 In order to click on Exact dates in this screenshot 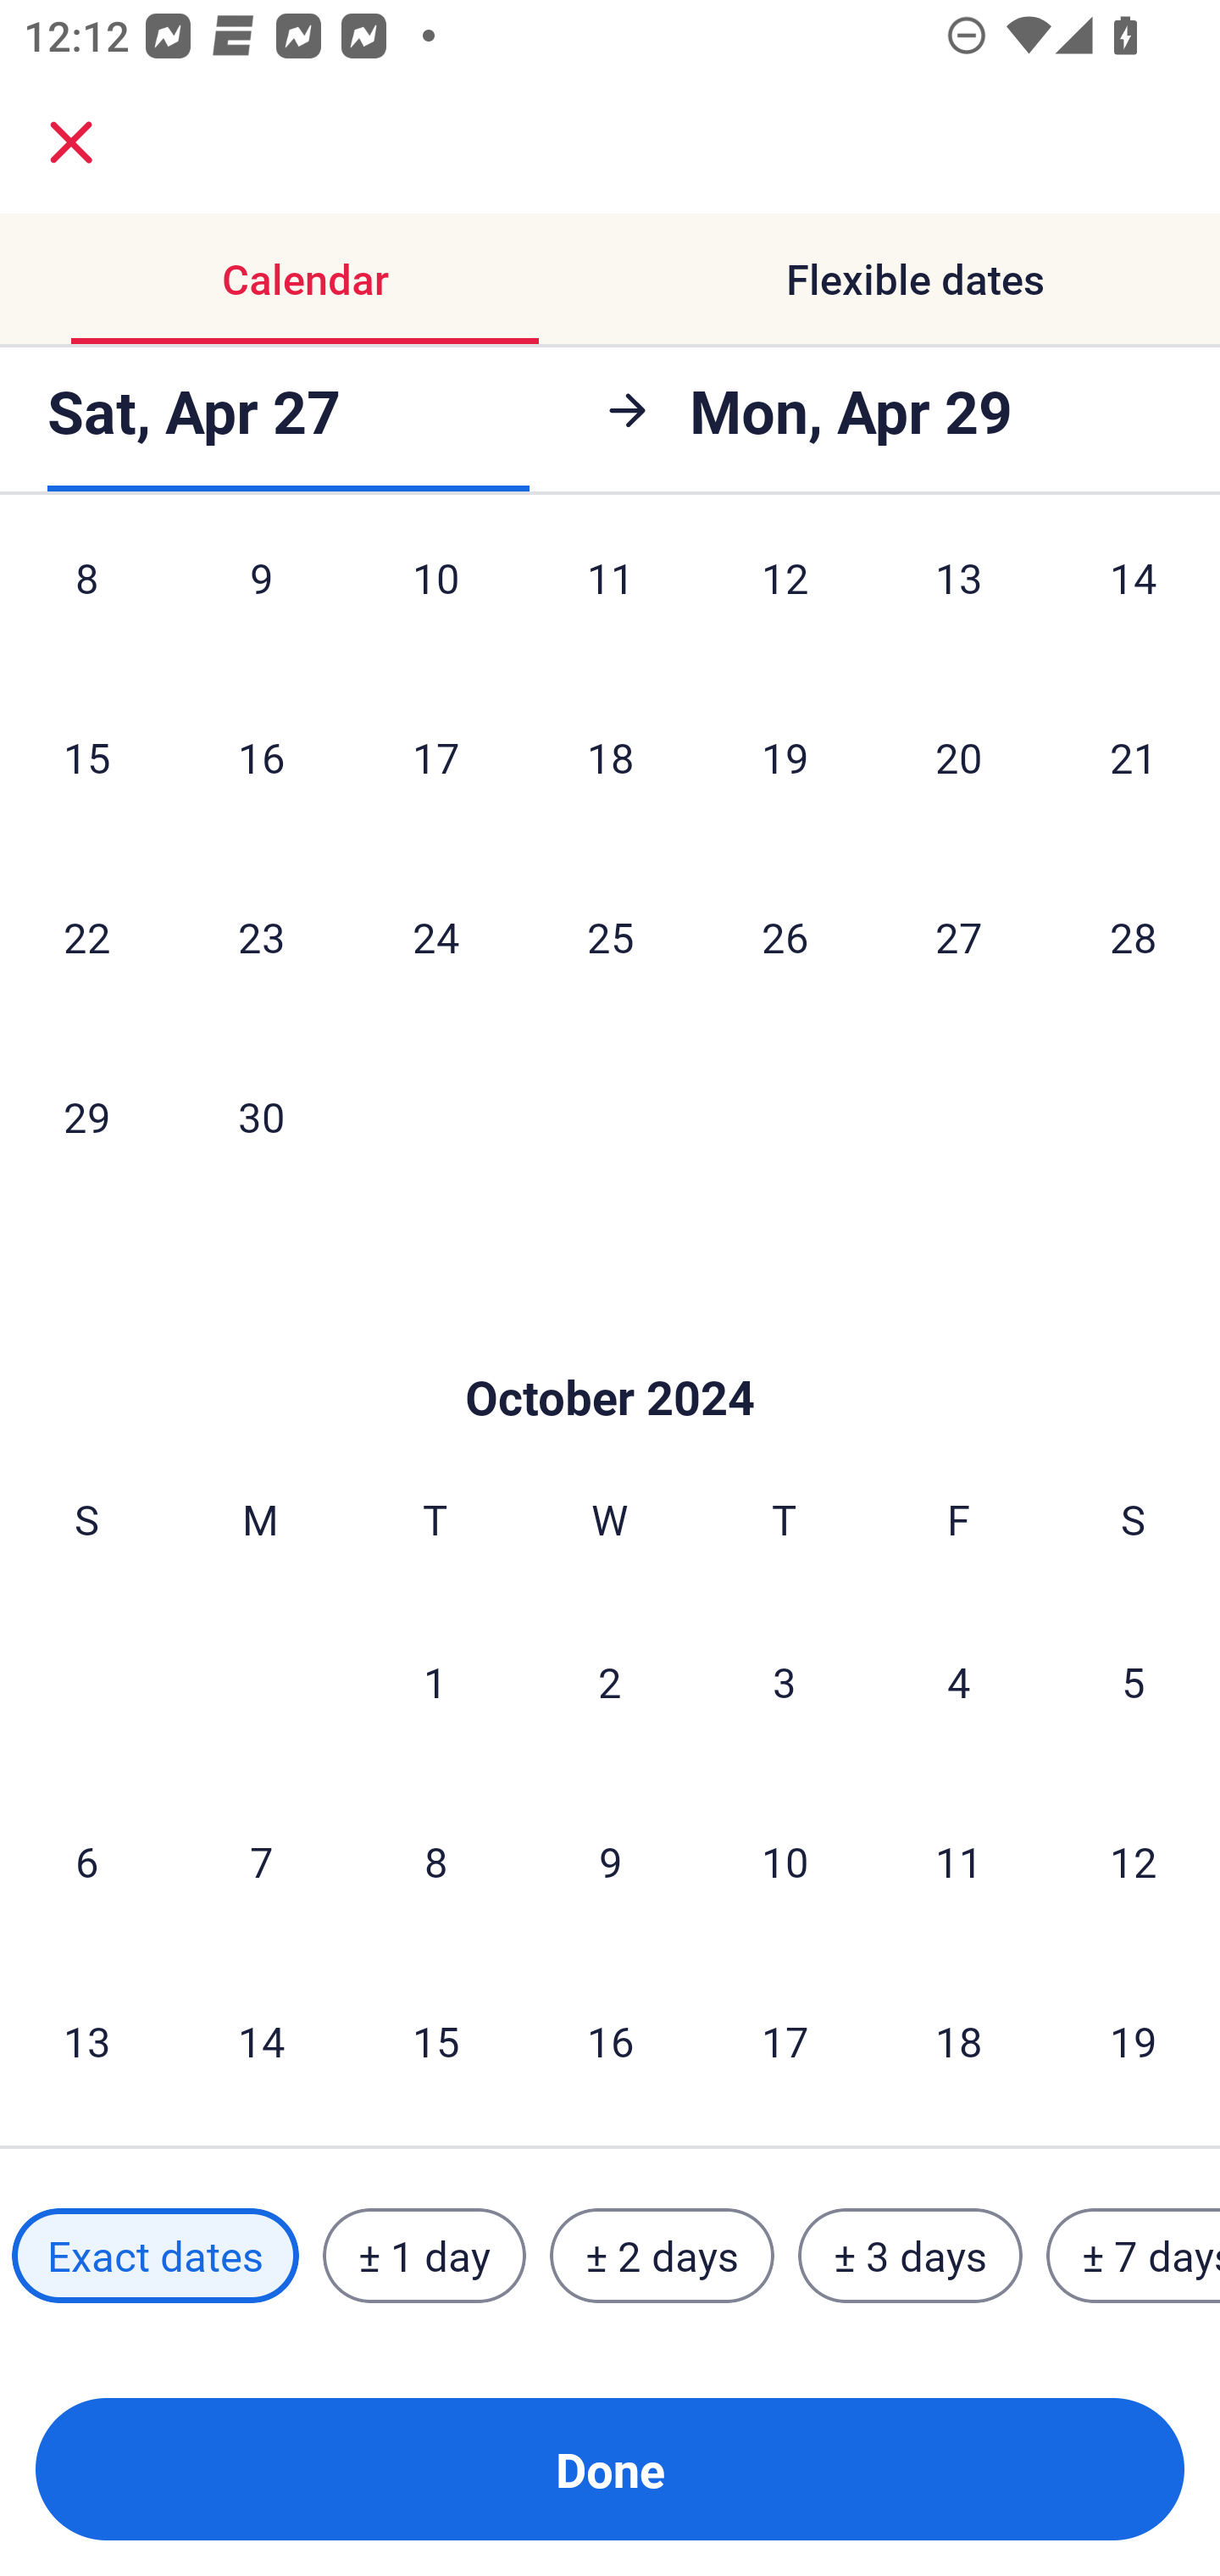, I will do `click(155, 2255)`.